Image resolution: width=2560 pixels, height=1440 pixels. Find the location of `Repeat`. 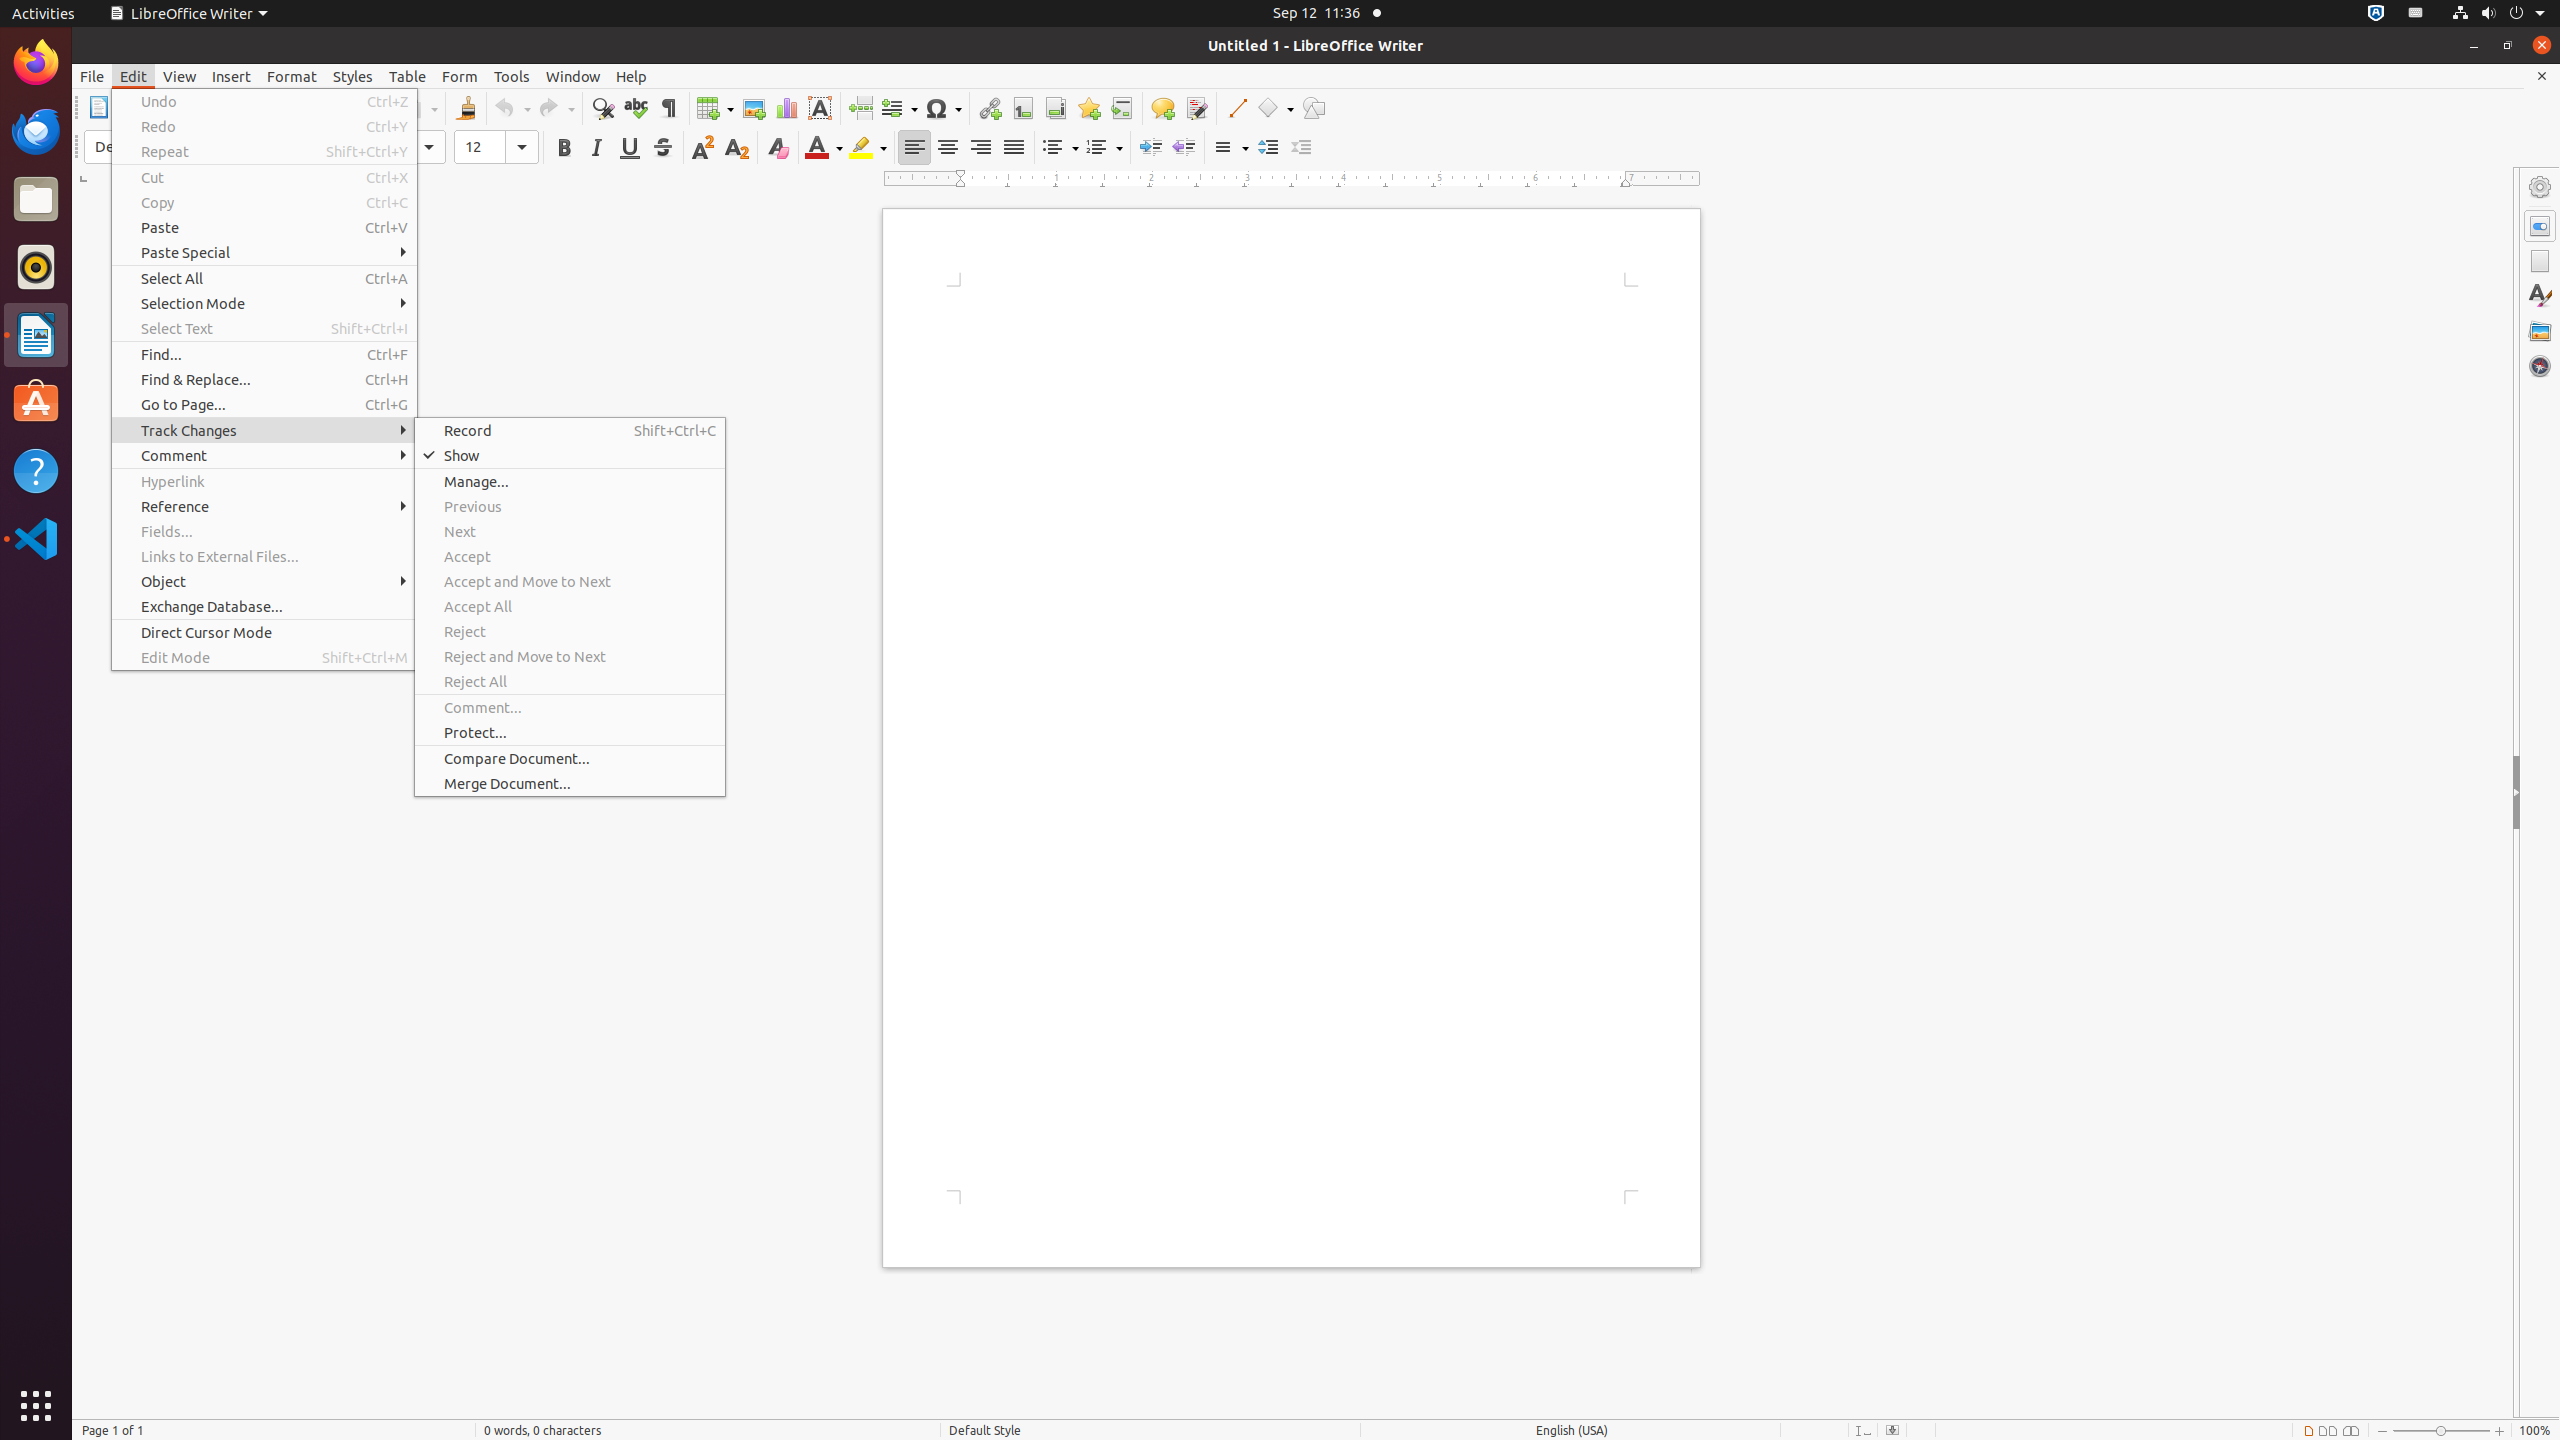

Repeat is located at coordinates (264, 152).